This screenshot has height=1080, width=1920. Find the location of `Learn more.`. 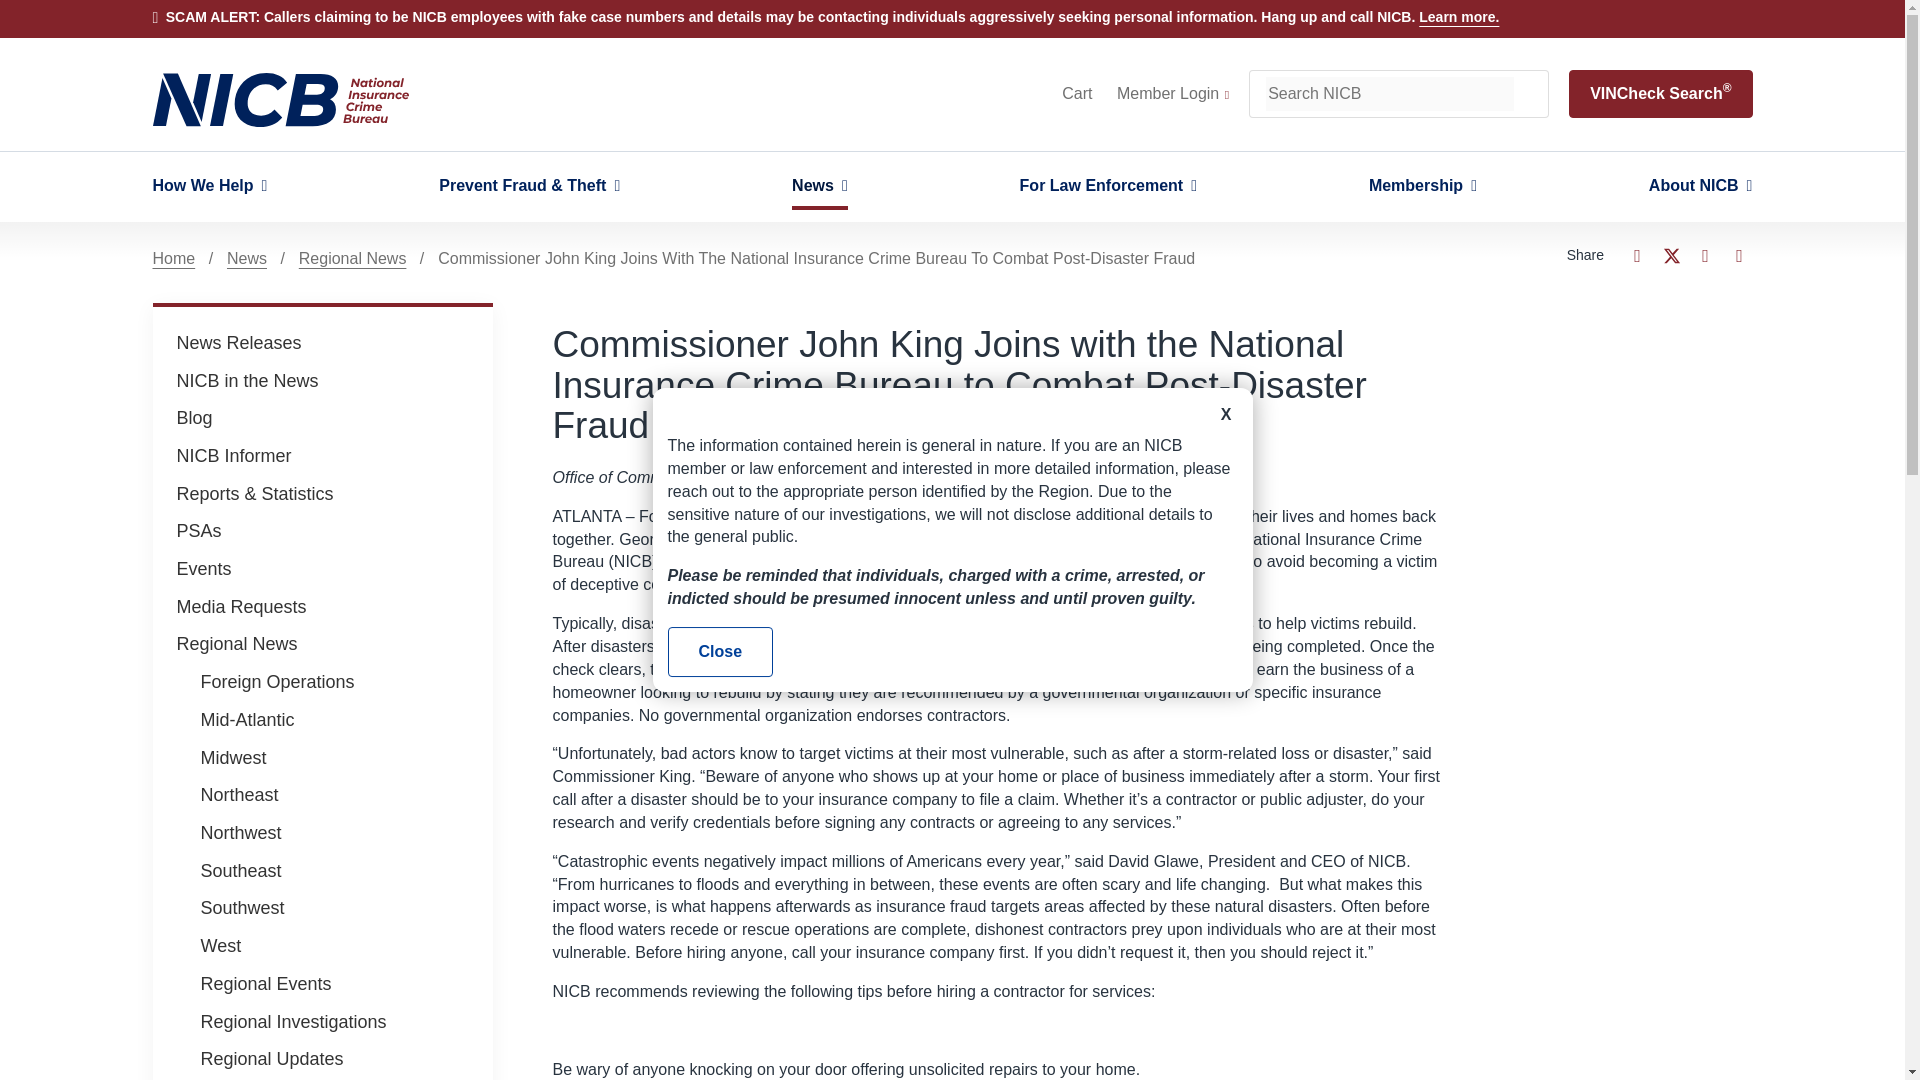

Learn more. is located at coordinates (1458, 16).